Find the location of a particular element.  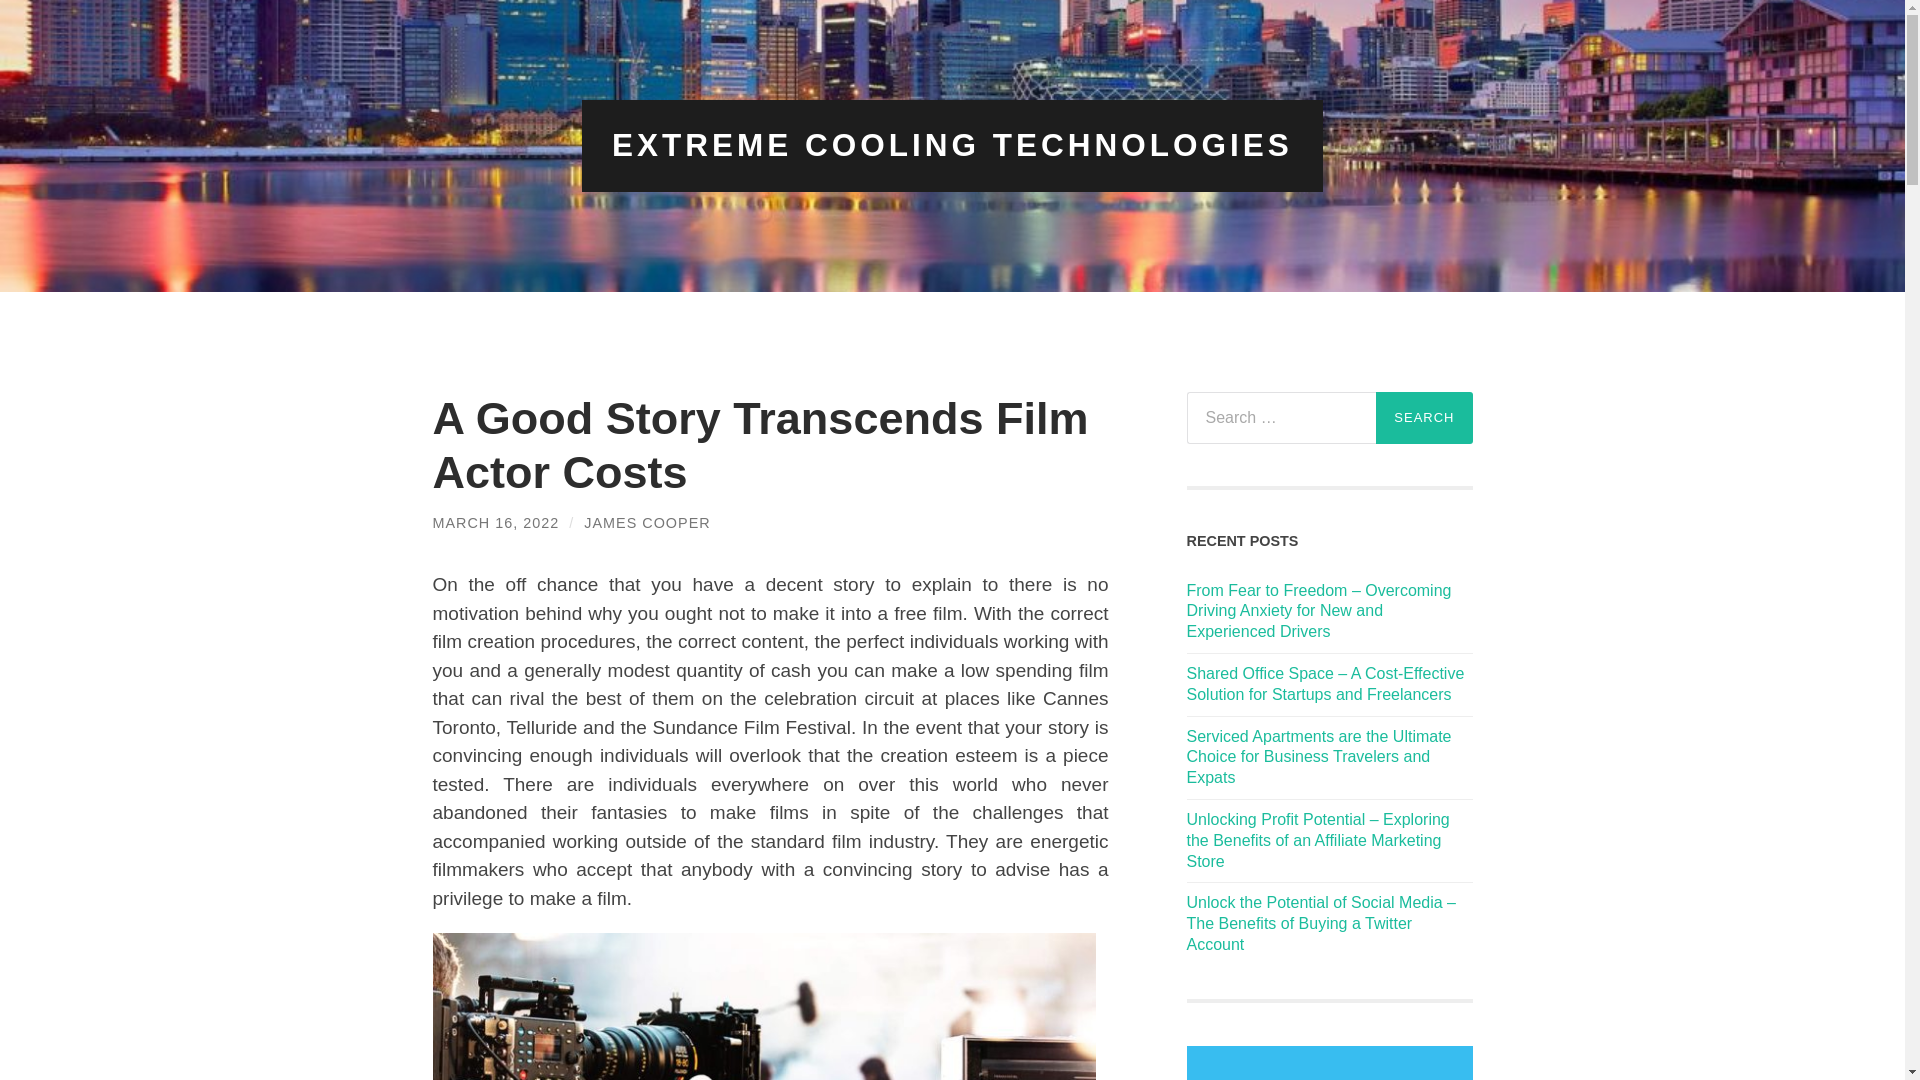

Search is located at coordinates (1424, 418).